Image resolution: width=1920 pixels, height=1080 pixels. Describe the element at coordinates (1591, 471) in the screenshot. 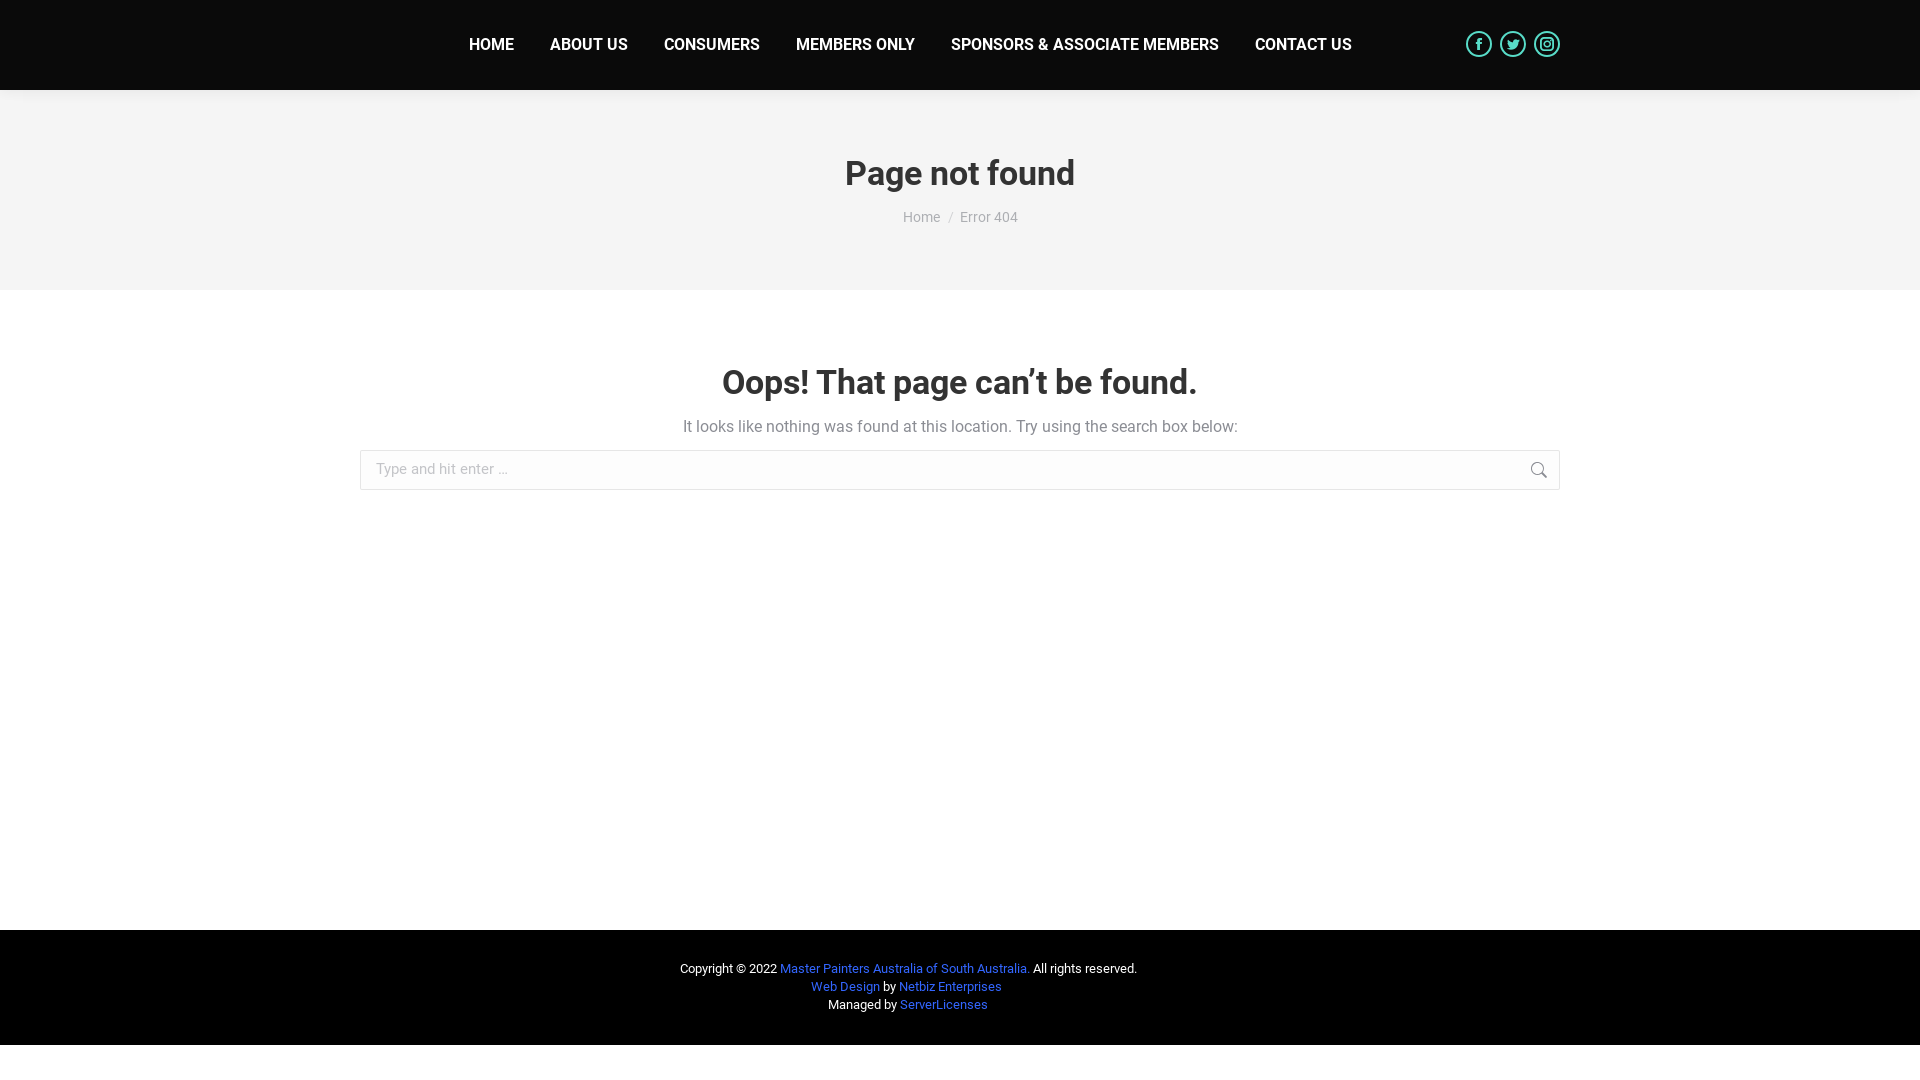

I see `Go!` at that location.